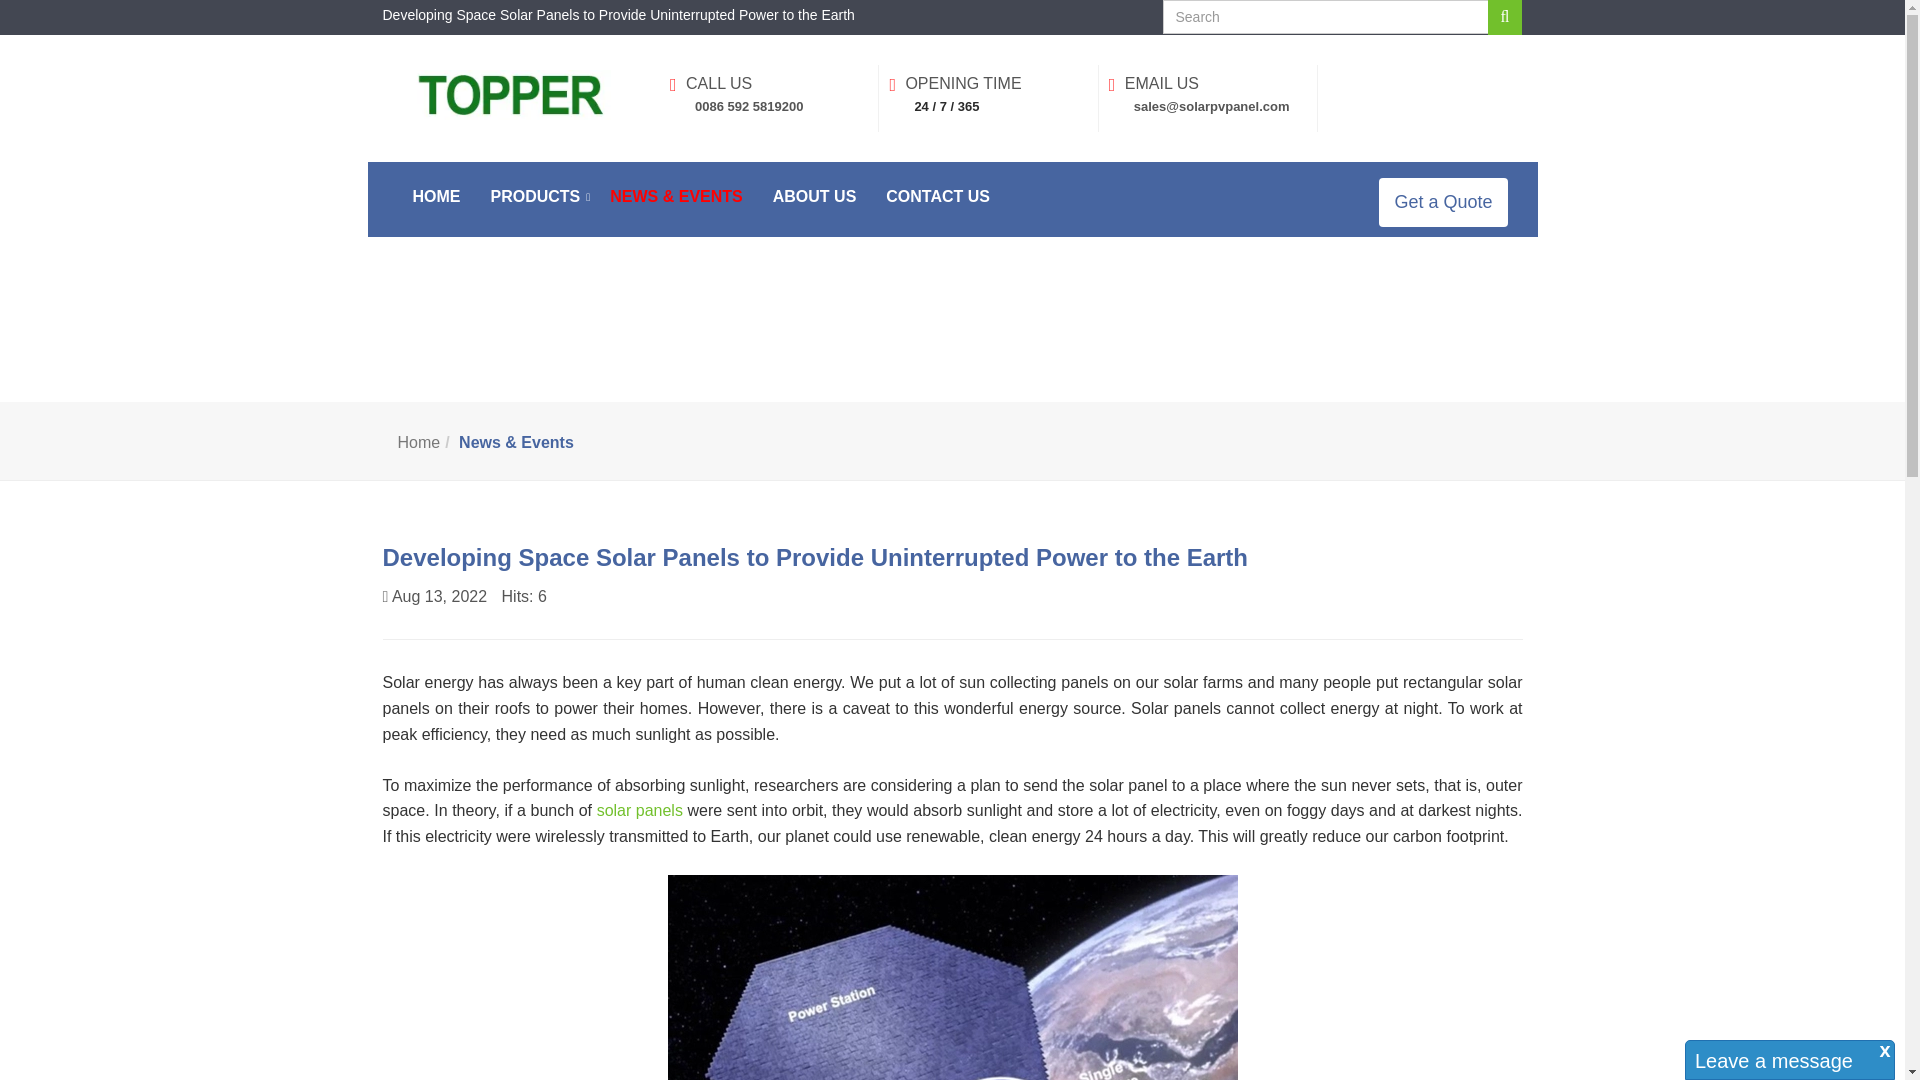  Describe the element at coordinates (938, 196) in the screenshot. I see `CONTACT US` at that location.